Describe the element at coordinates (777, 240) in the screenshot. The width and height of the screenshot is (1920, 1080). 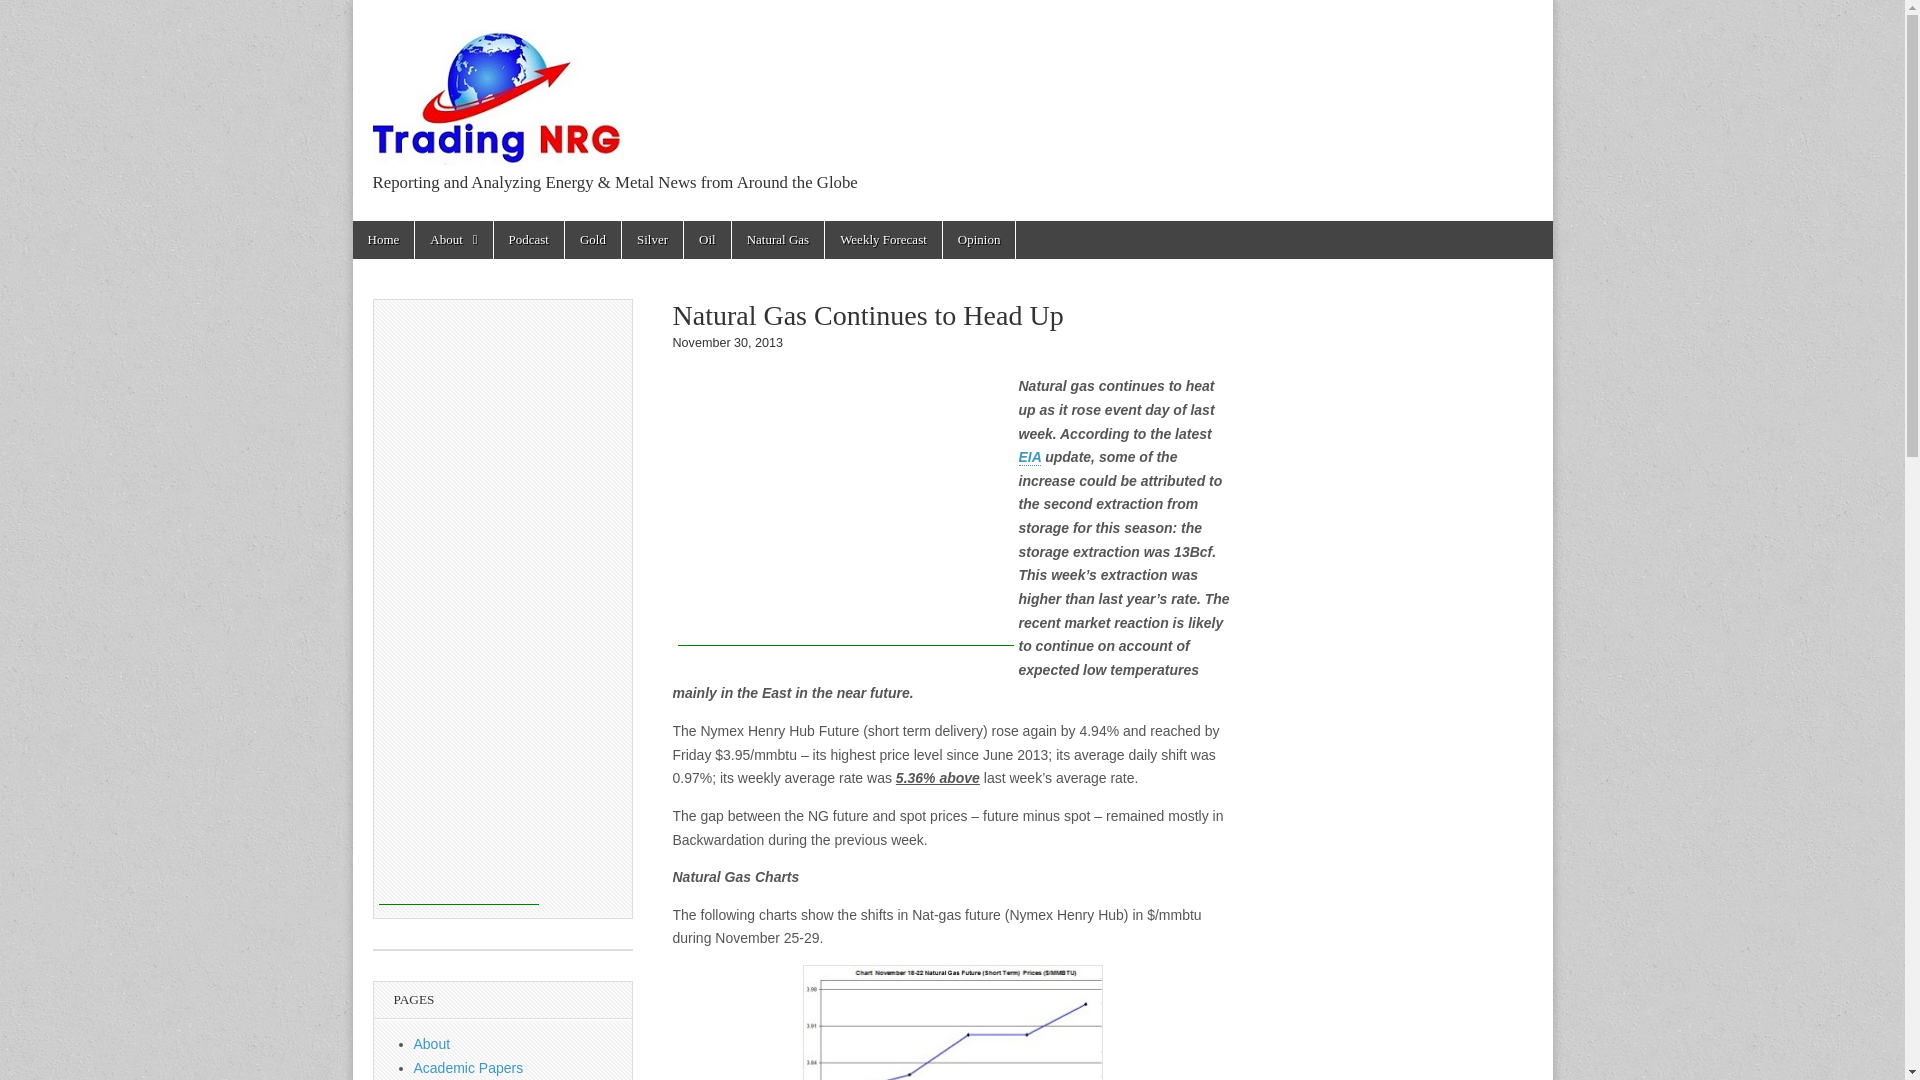
I see `Natural Gas` at that location.